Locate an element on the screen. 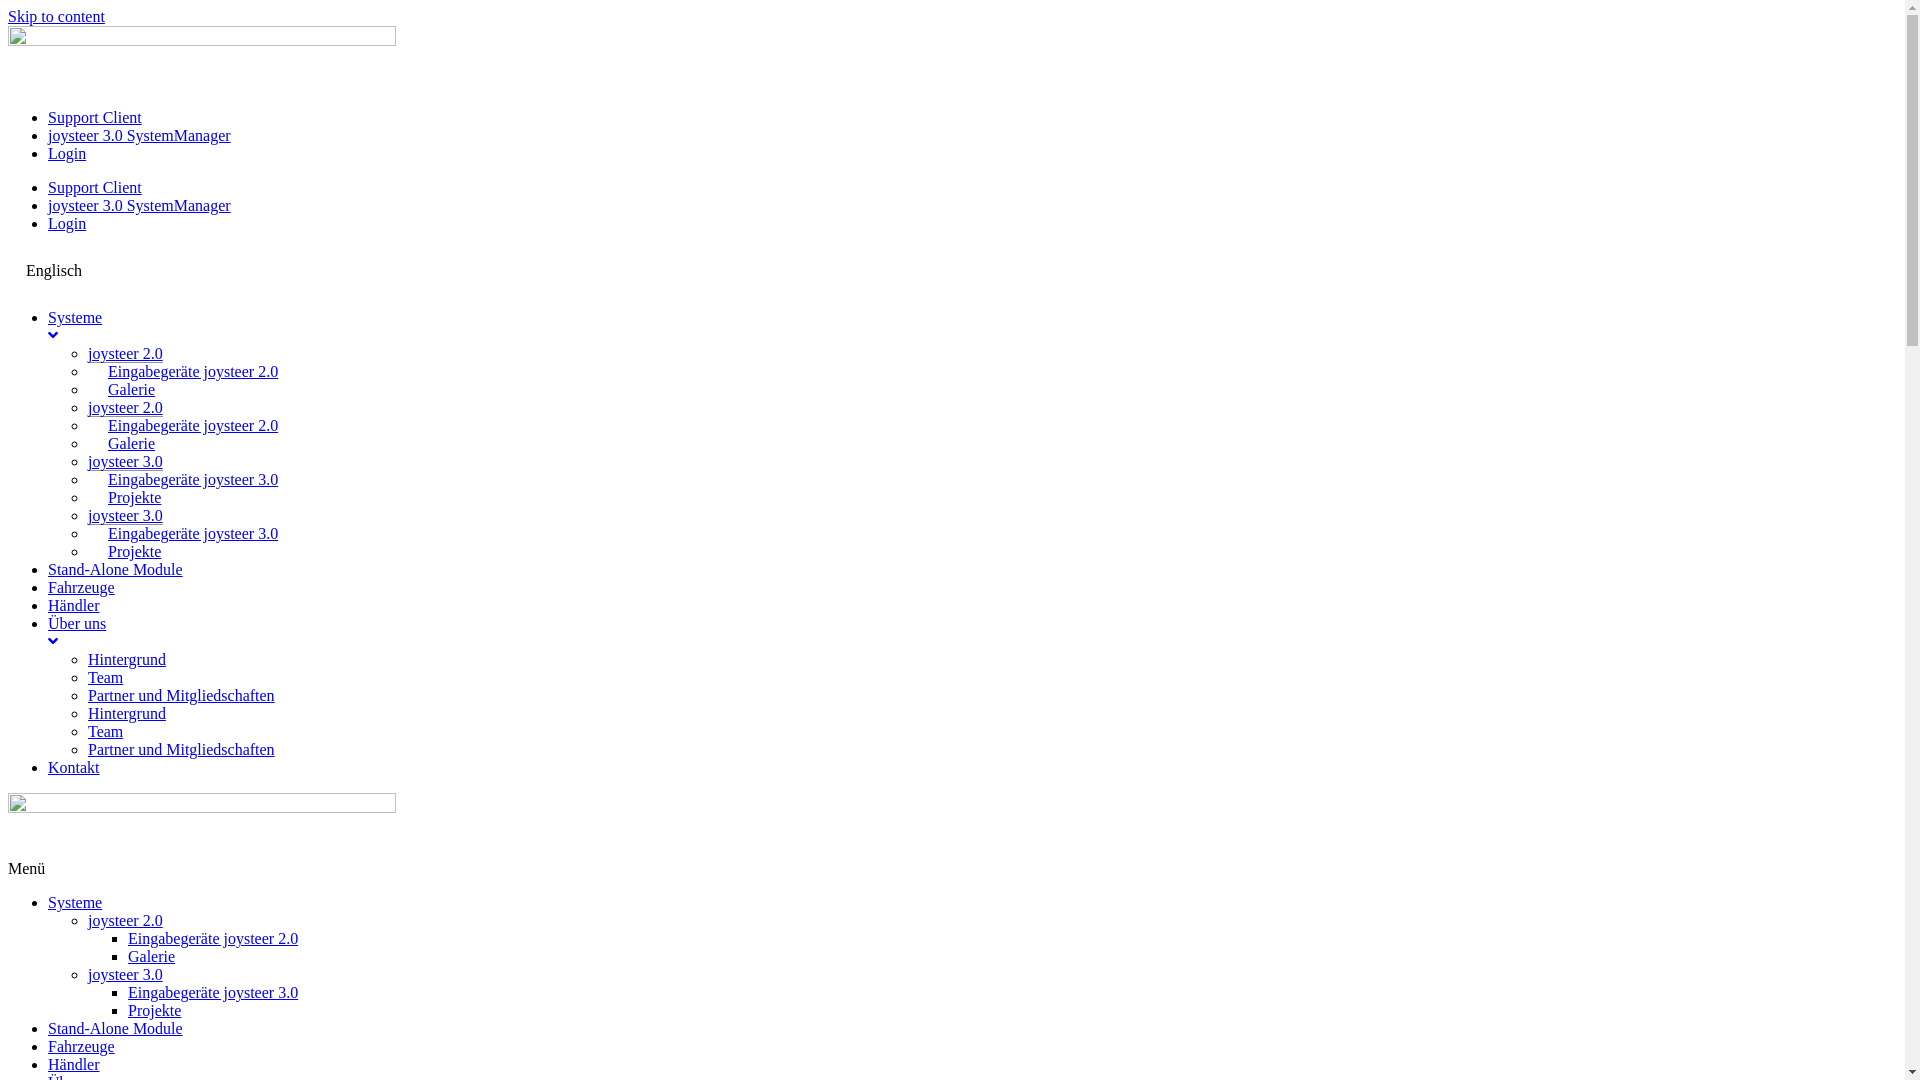  joysteer 2.0 is located at coordinates (126, 354).